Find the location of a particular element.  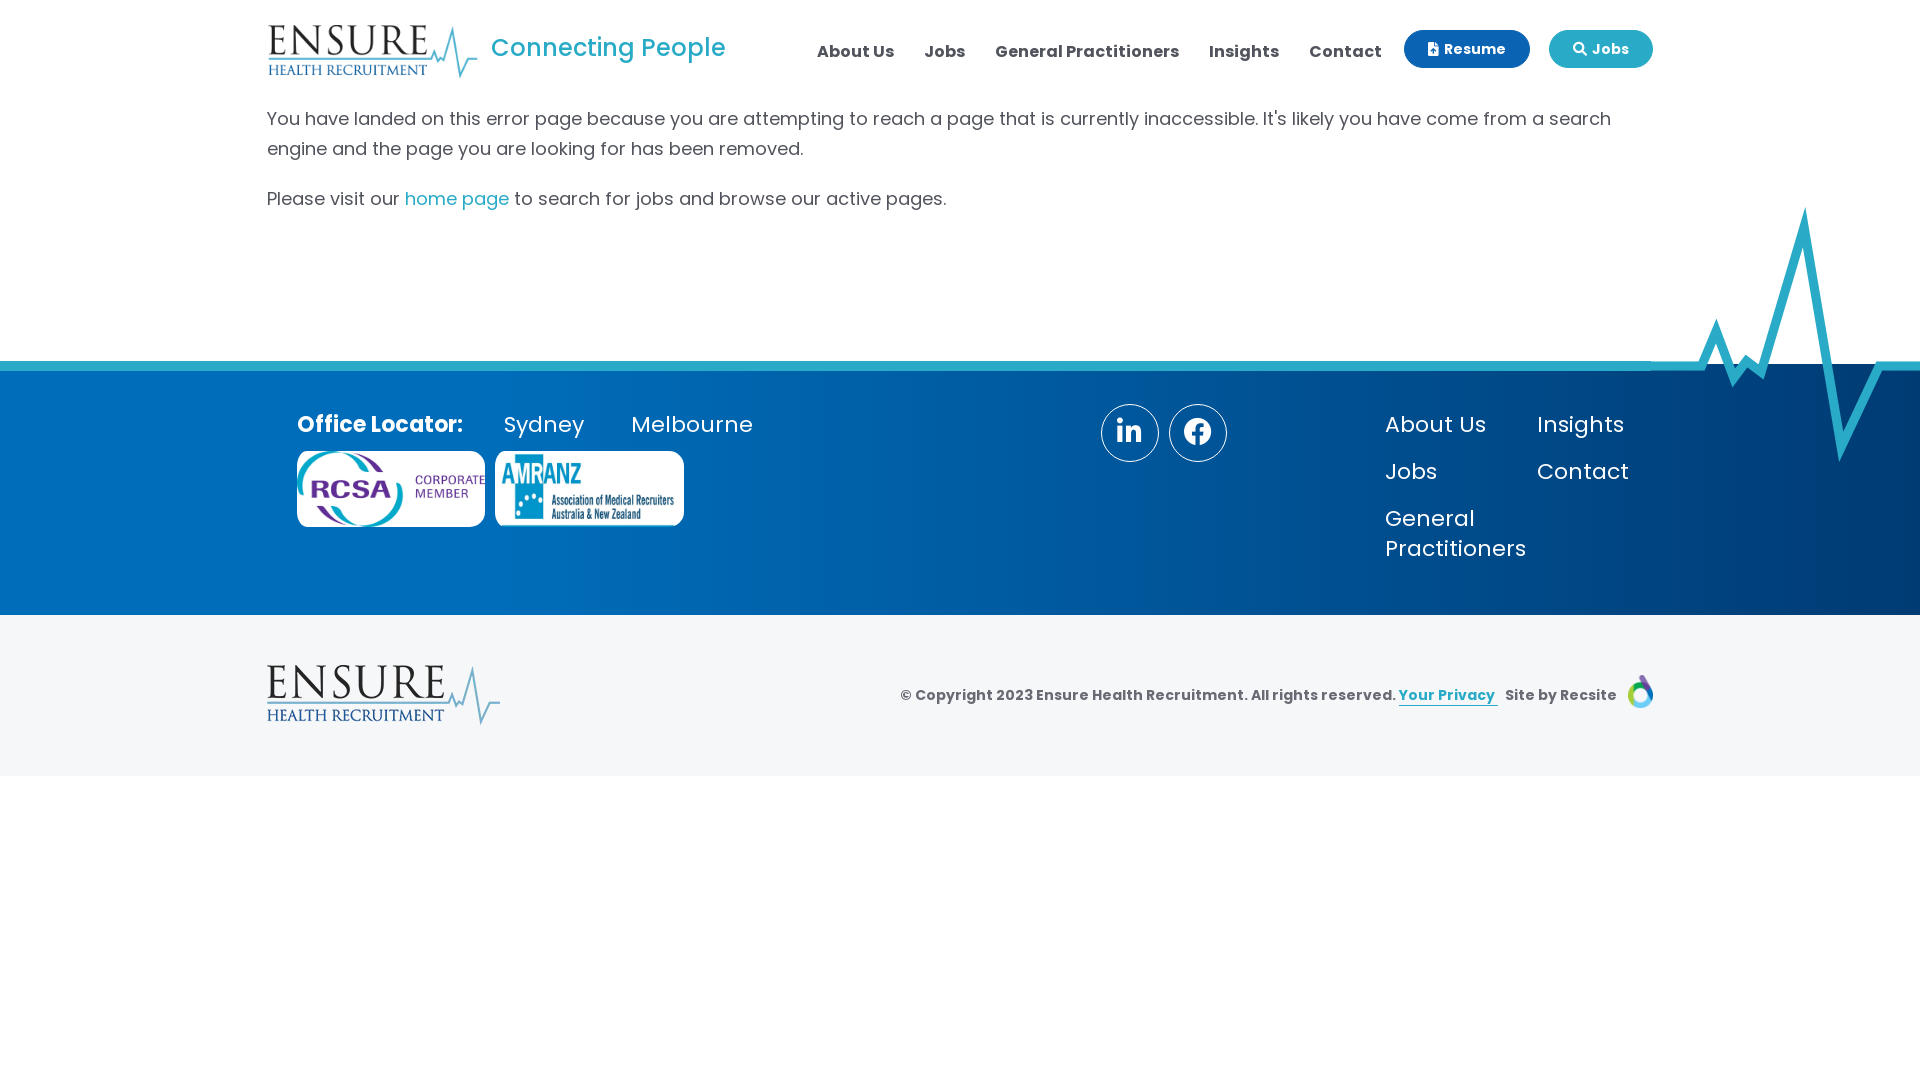

Insights is located at coordinates (1580, 425).